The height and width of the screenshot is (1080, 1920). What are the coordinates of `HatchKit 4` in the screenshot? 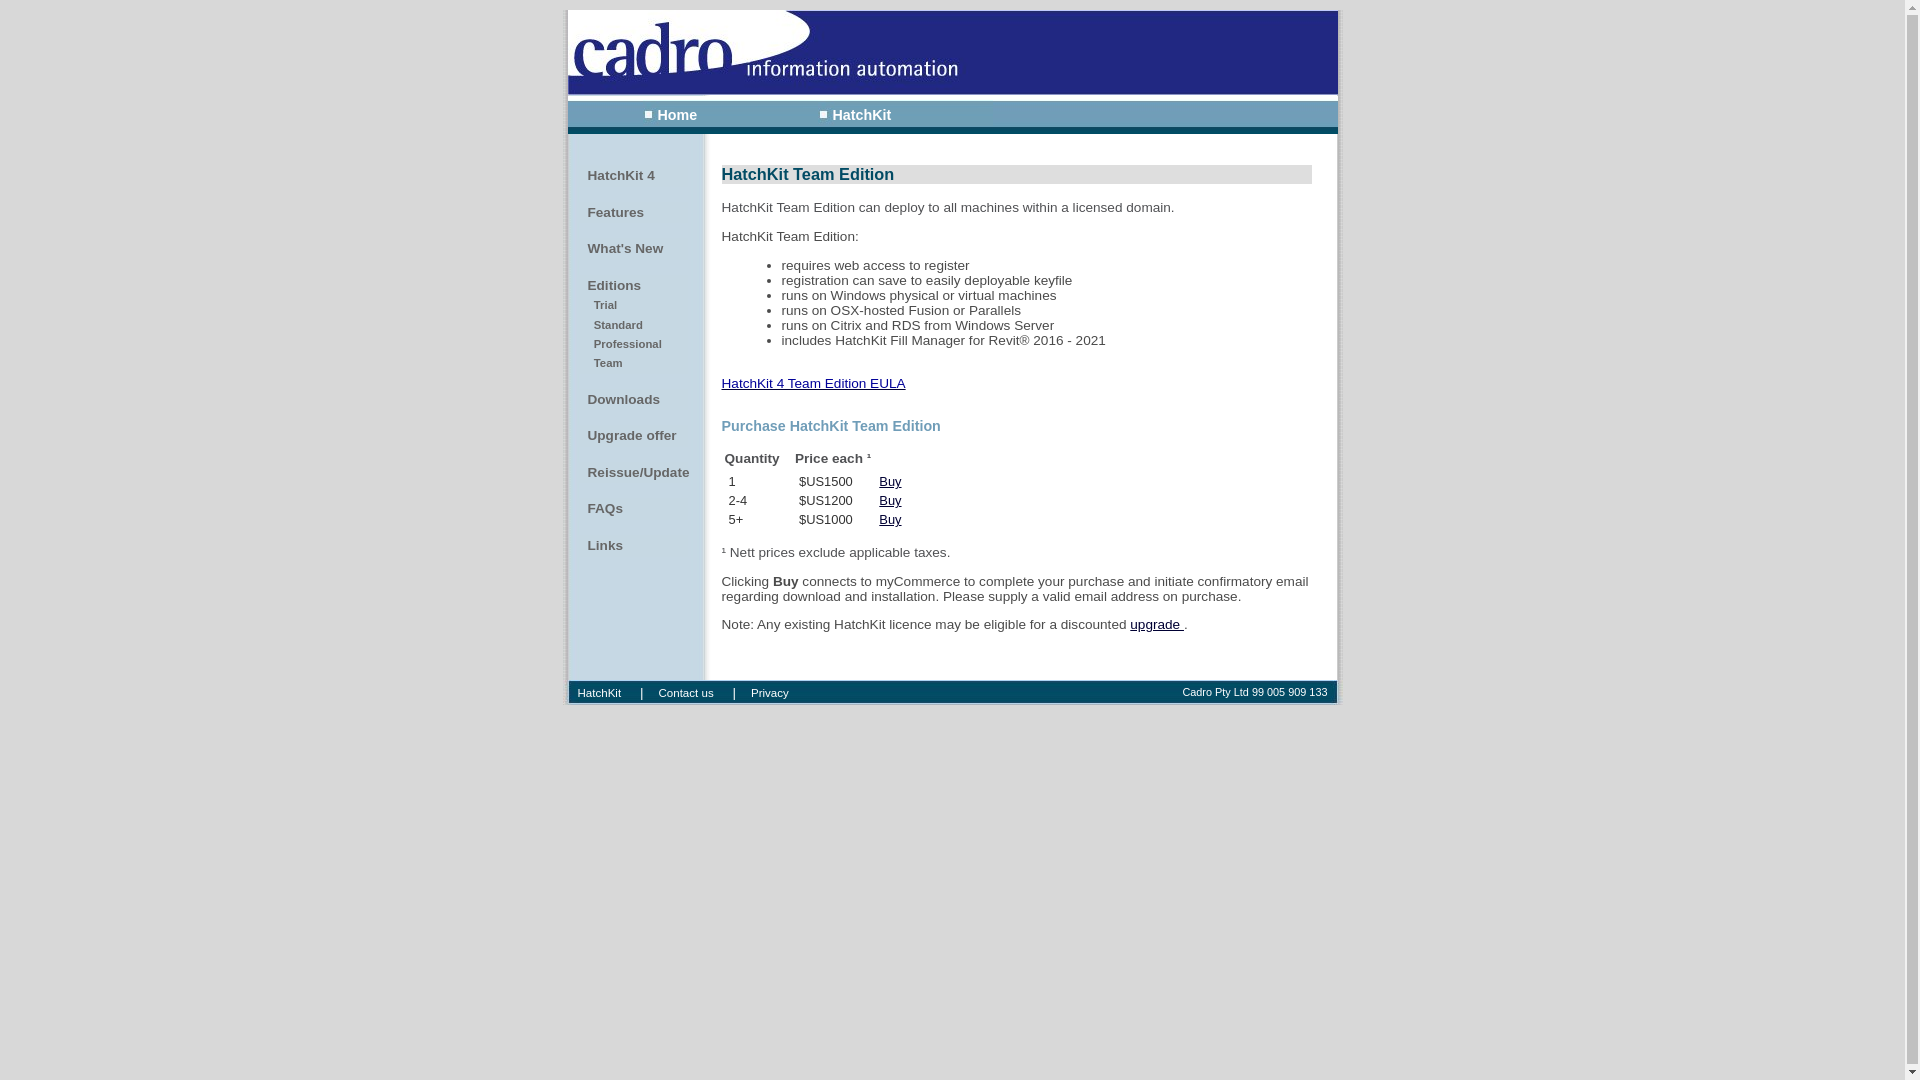 It's located at (633, 176).